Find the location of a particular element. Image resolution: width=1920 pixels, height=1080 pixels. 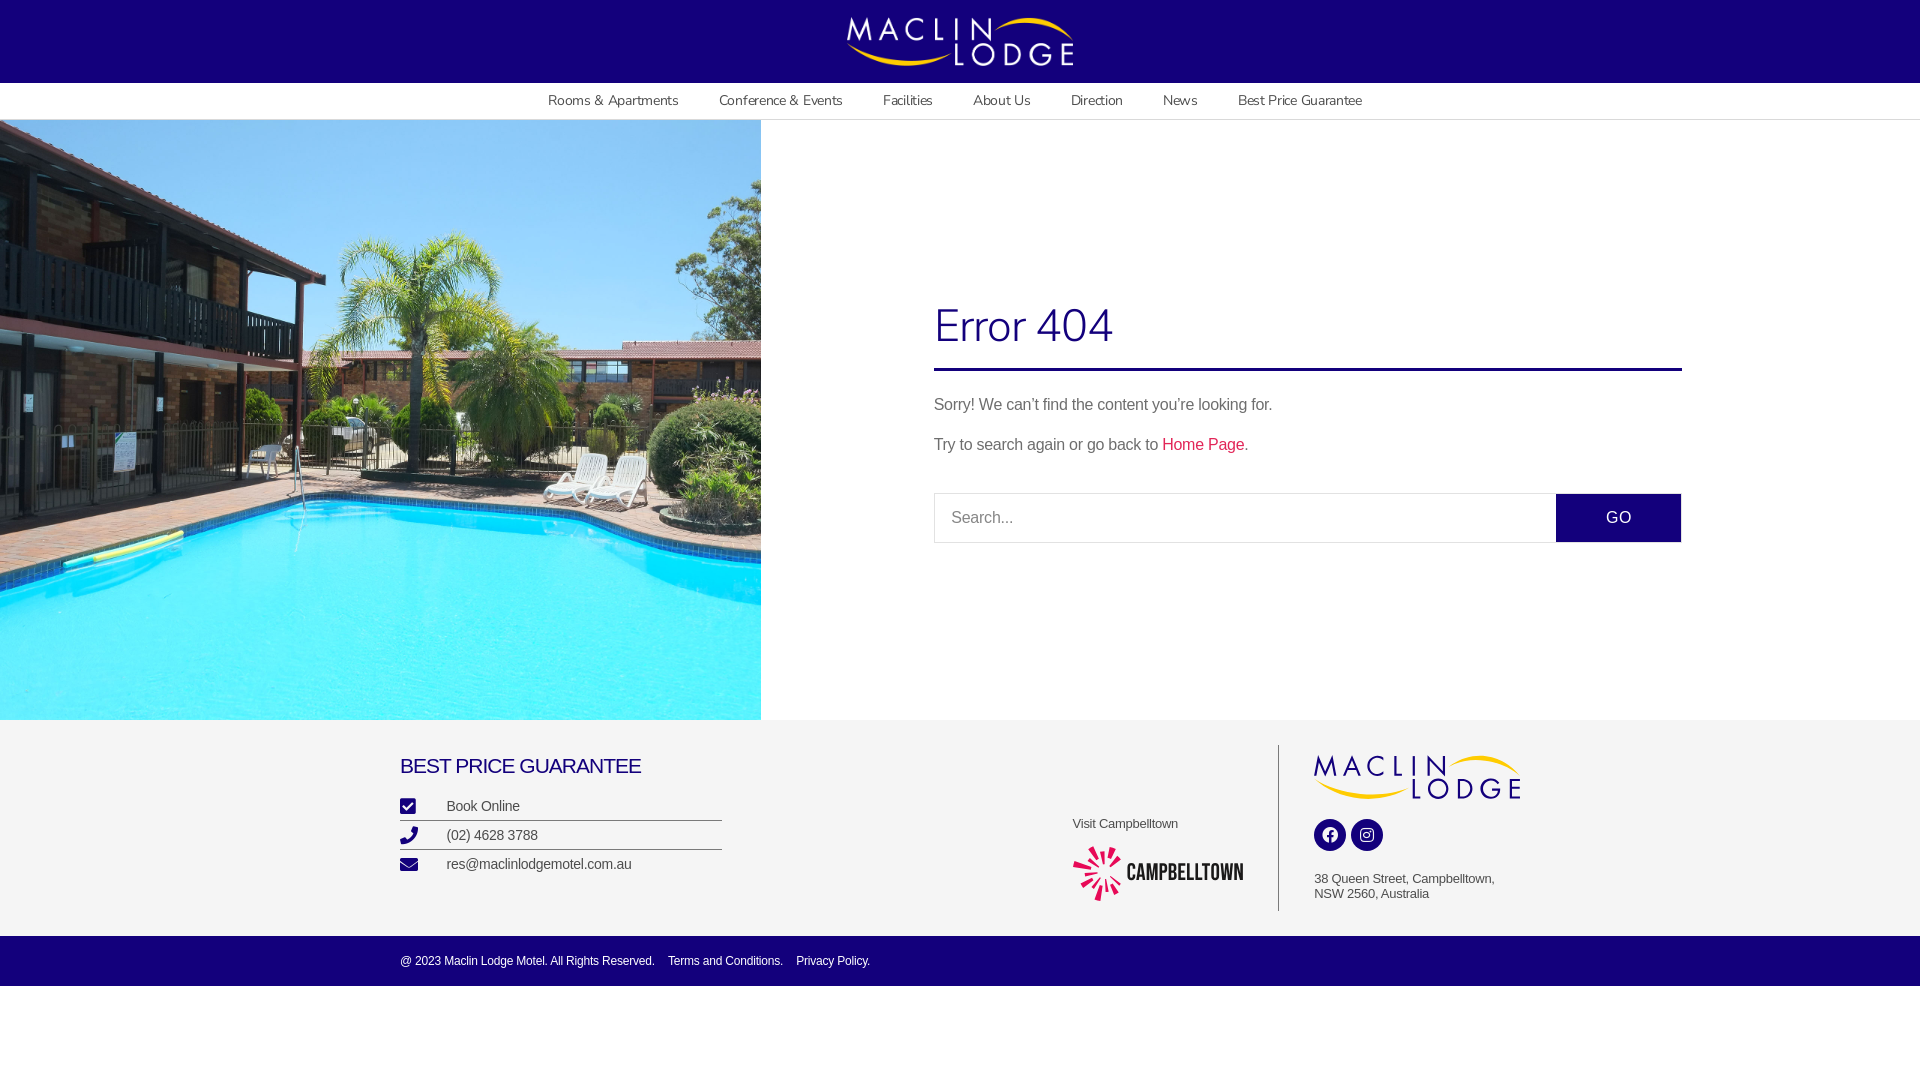

res@maclinlodgemotel.com.au is located at coordinates (561, 864).